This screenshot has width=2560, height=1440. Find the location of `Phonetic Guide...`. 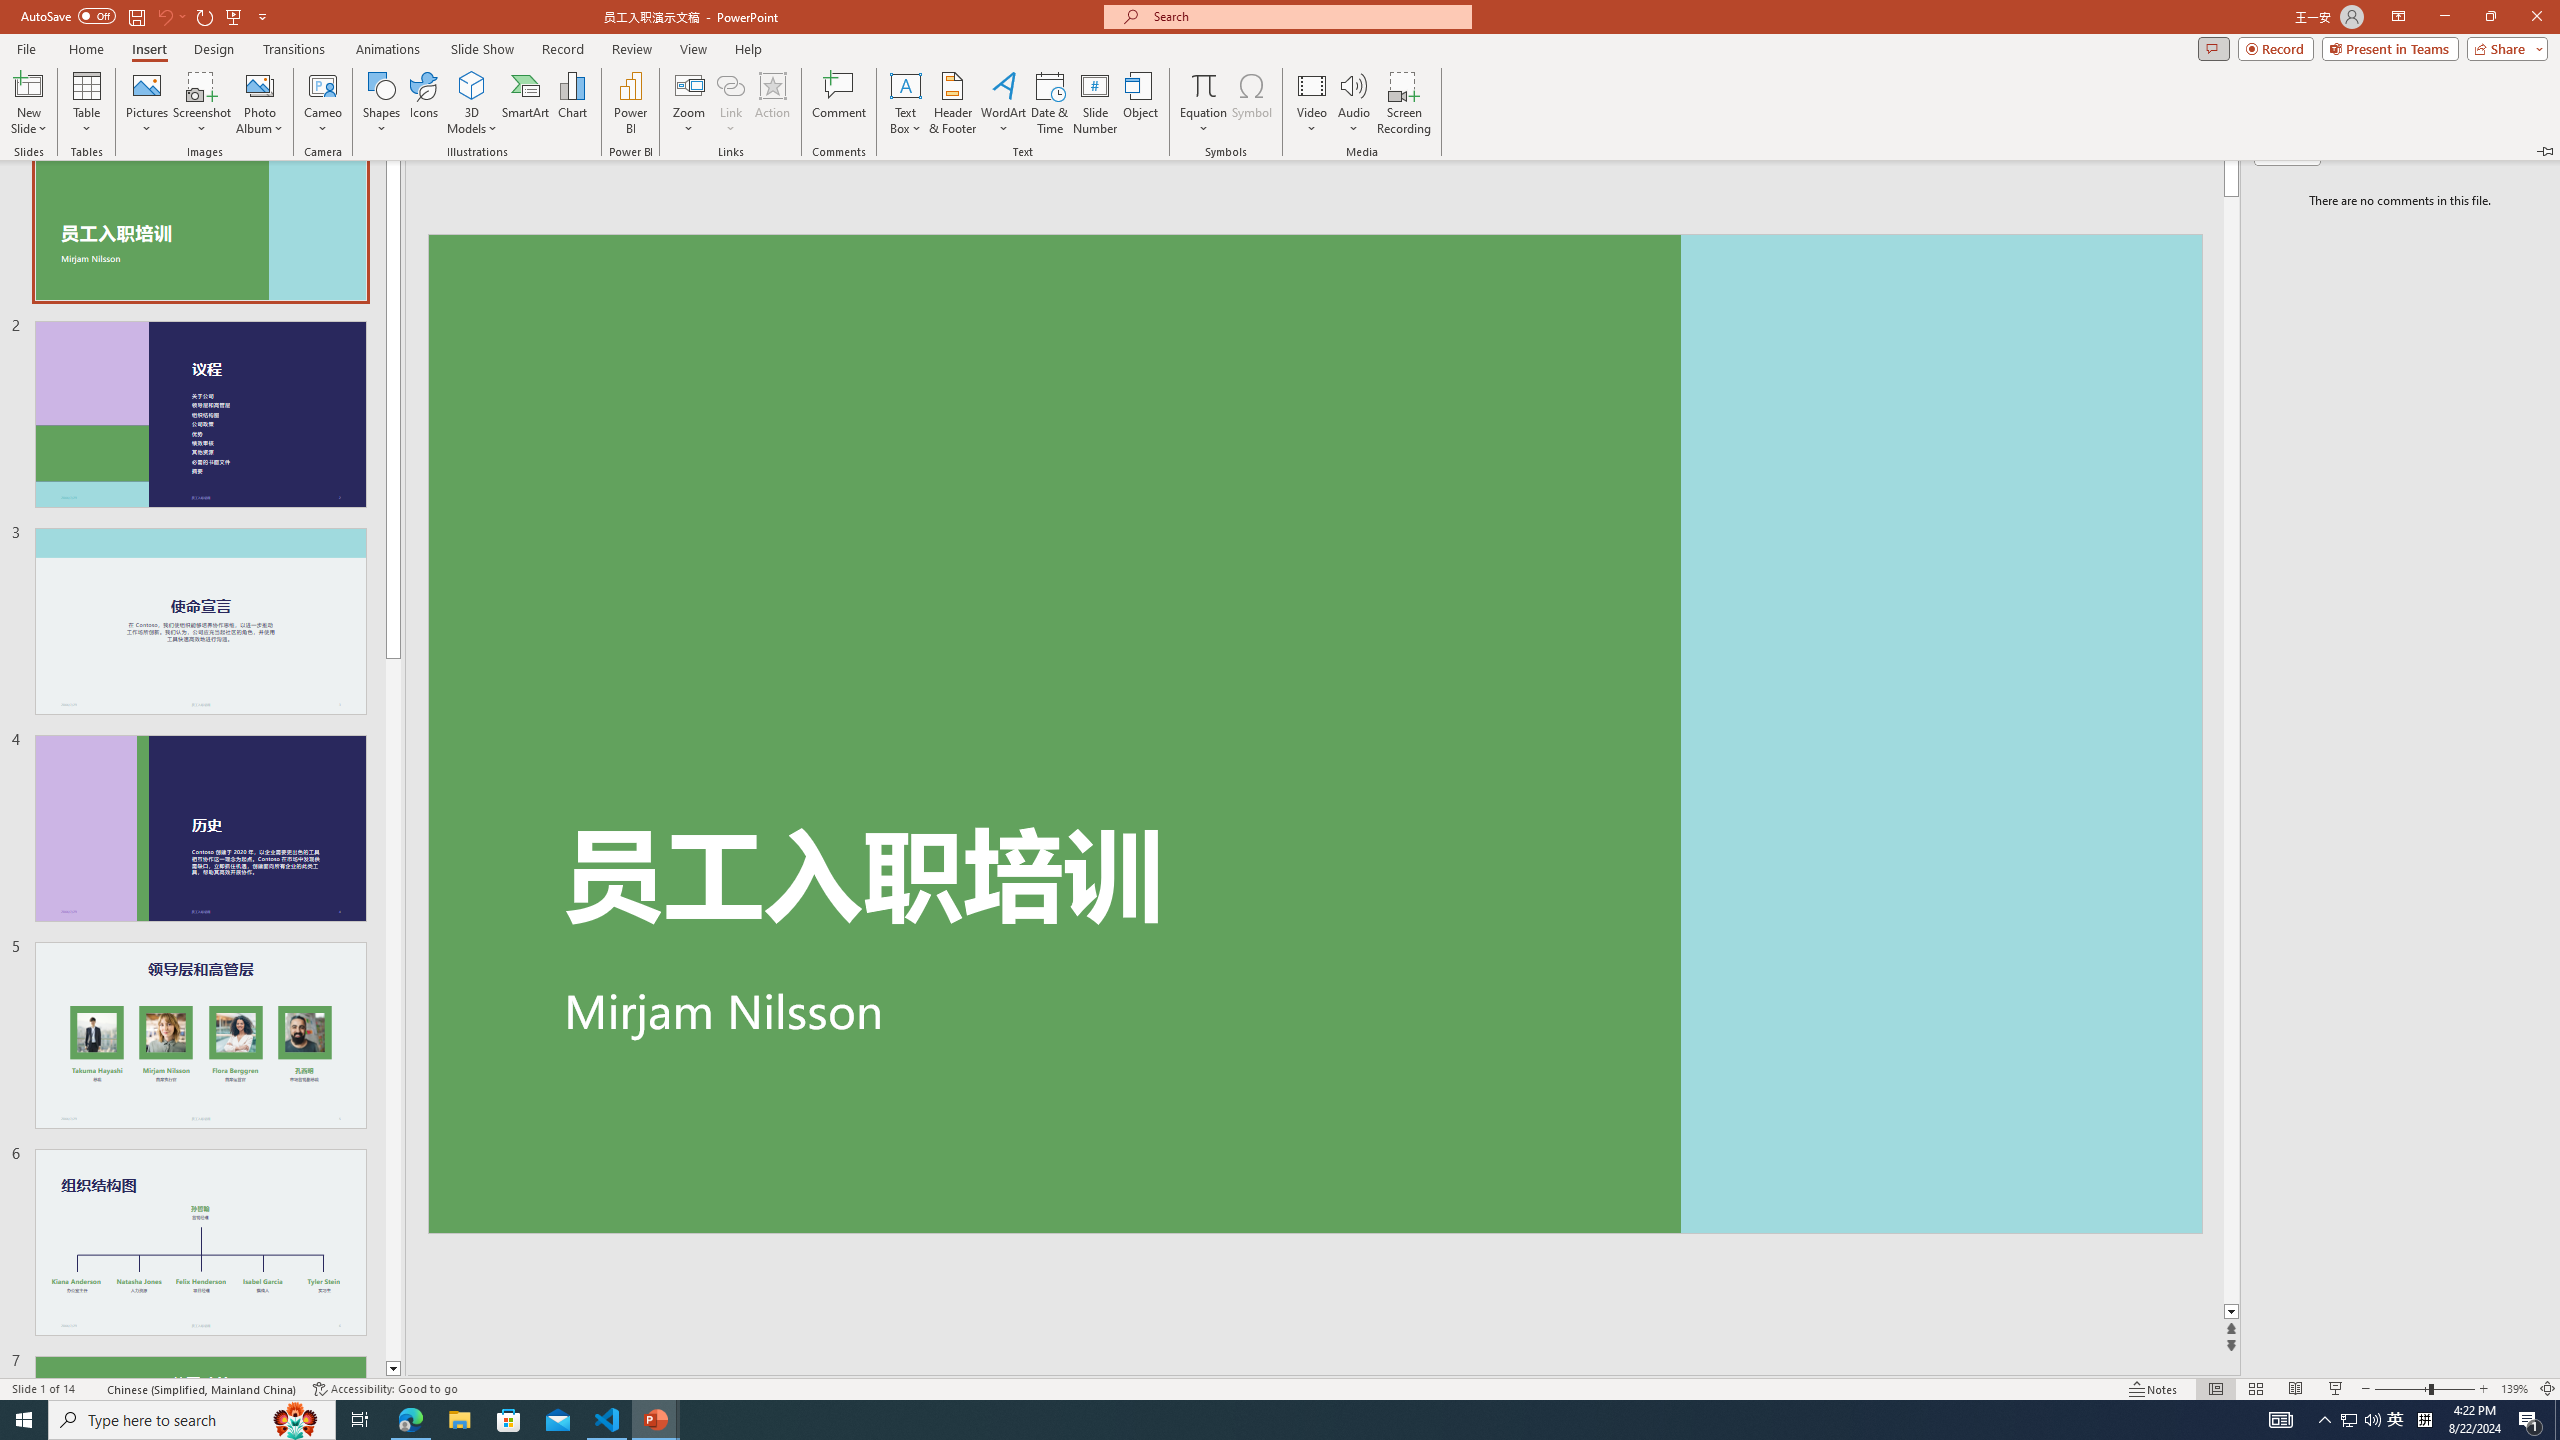

Phonetic Guide... is located at coordinates (616, 137).